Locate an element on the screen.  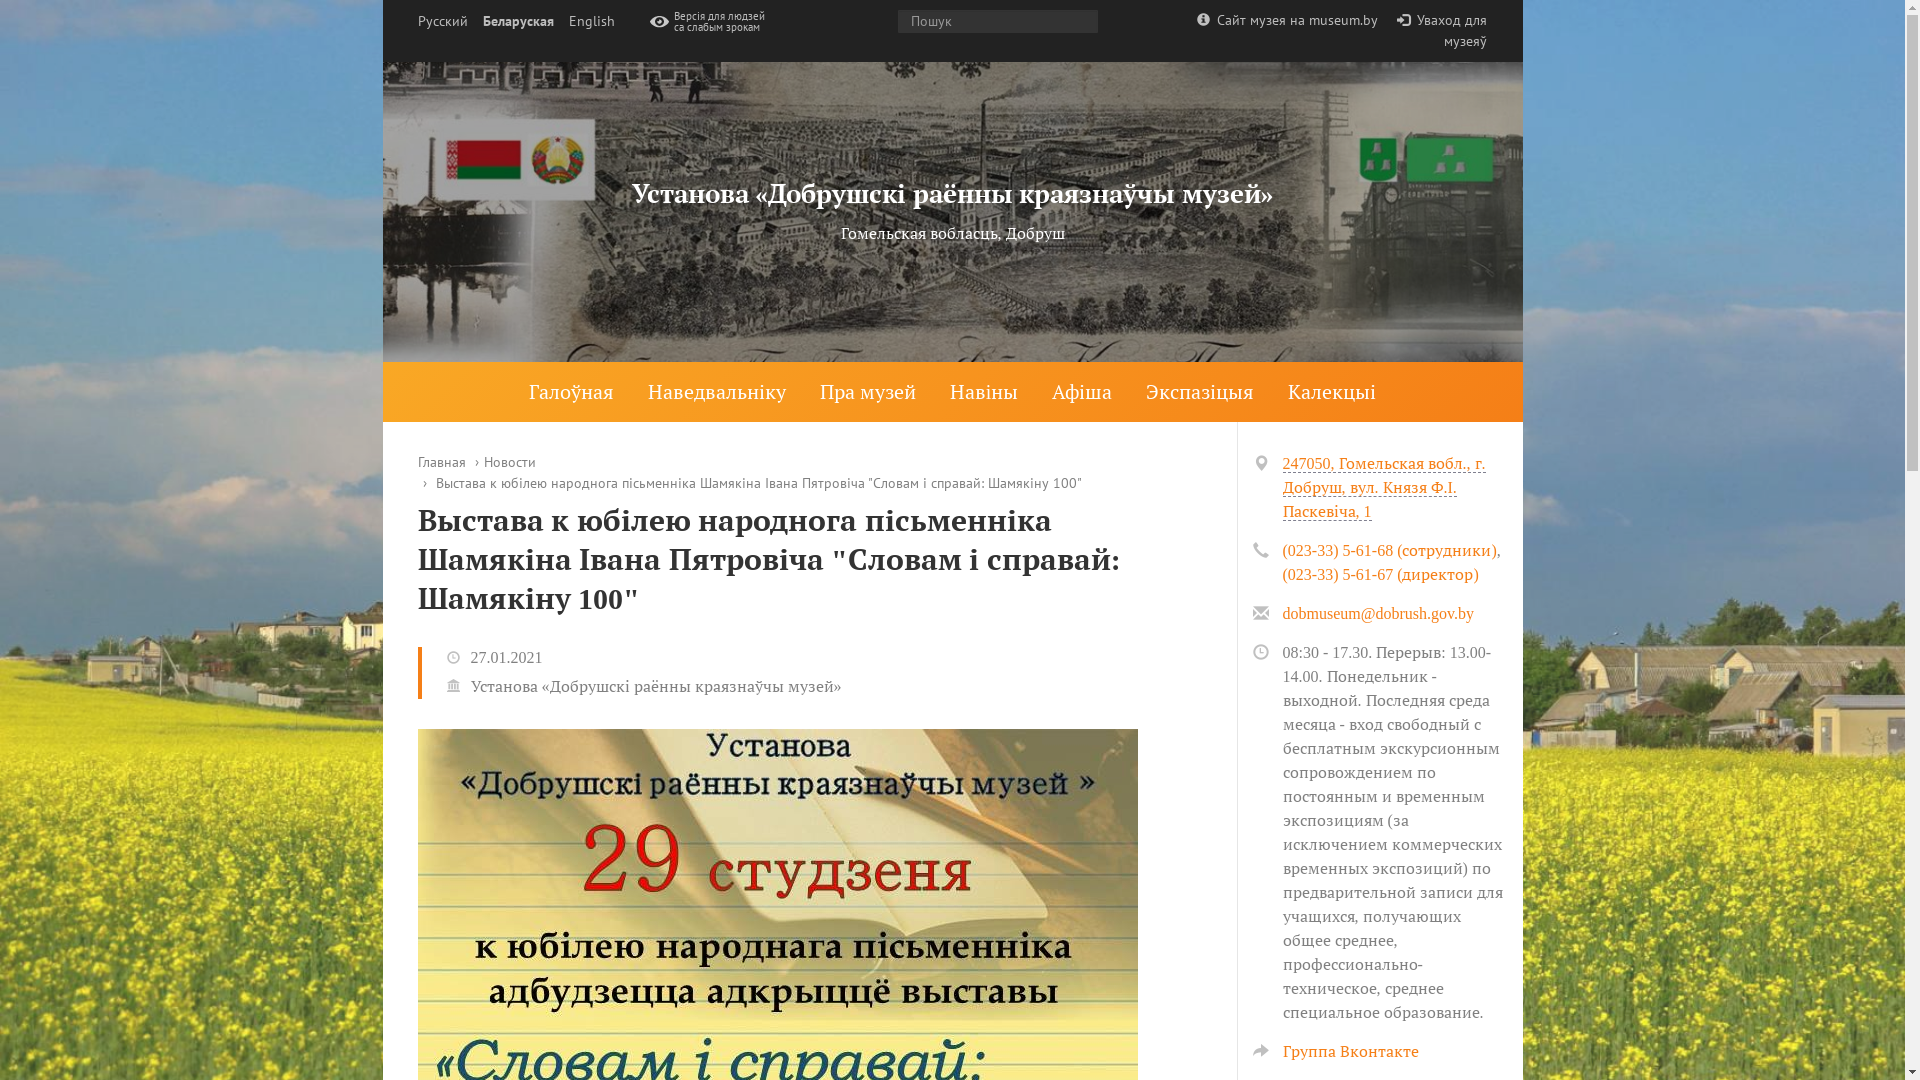
dobmuseum@dobrush.gov.by is located at coordinates (1378, 614).